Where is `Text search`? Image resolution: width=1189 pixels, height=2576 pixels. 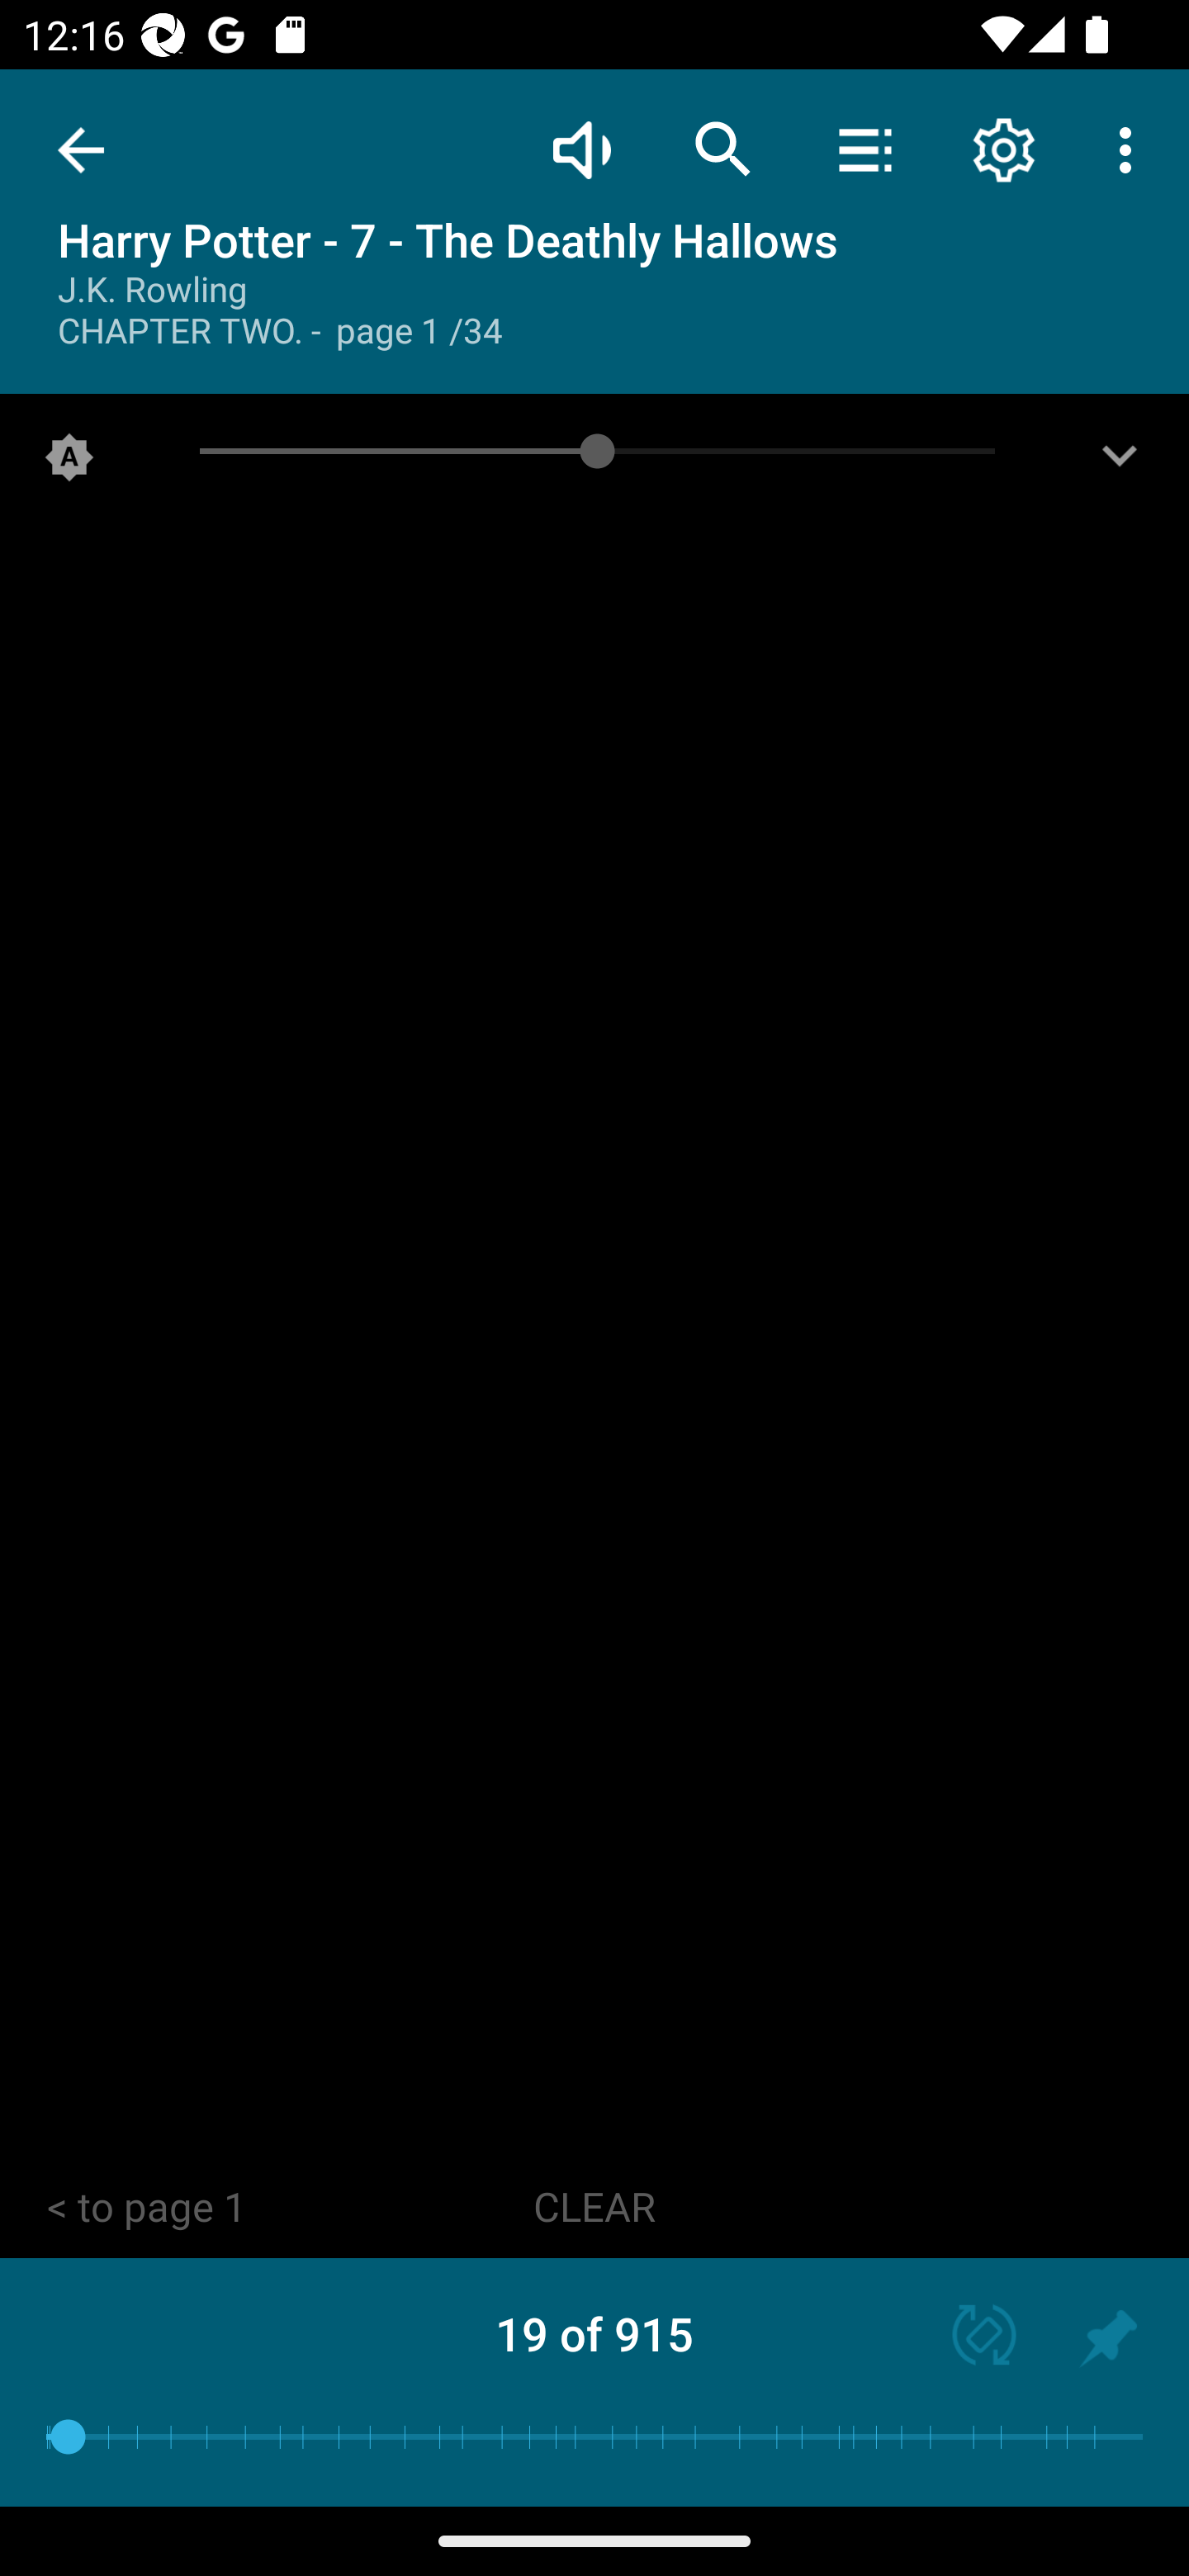 Text search is located at coordinates (723, 149).